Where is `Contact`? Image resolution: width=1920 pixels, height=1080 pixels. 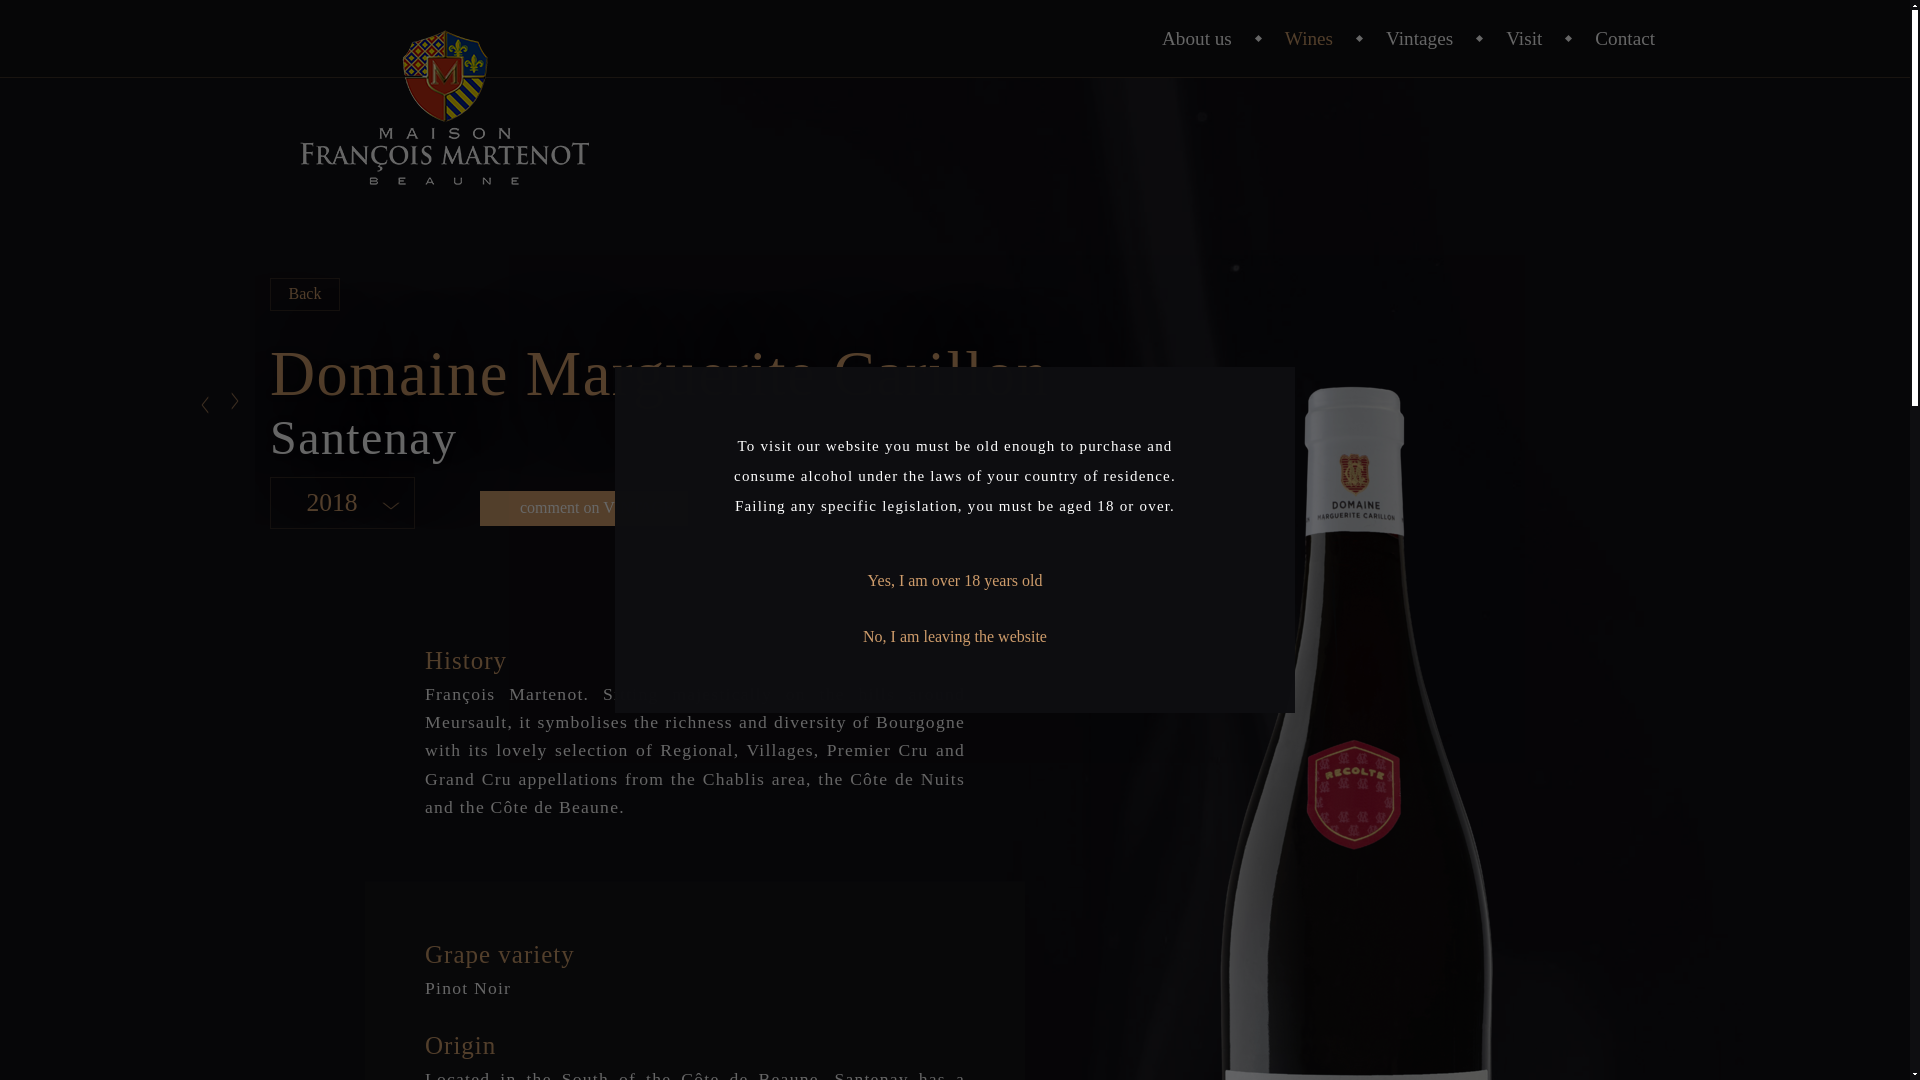 Contact is located at coordinates (1625, 38).